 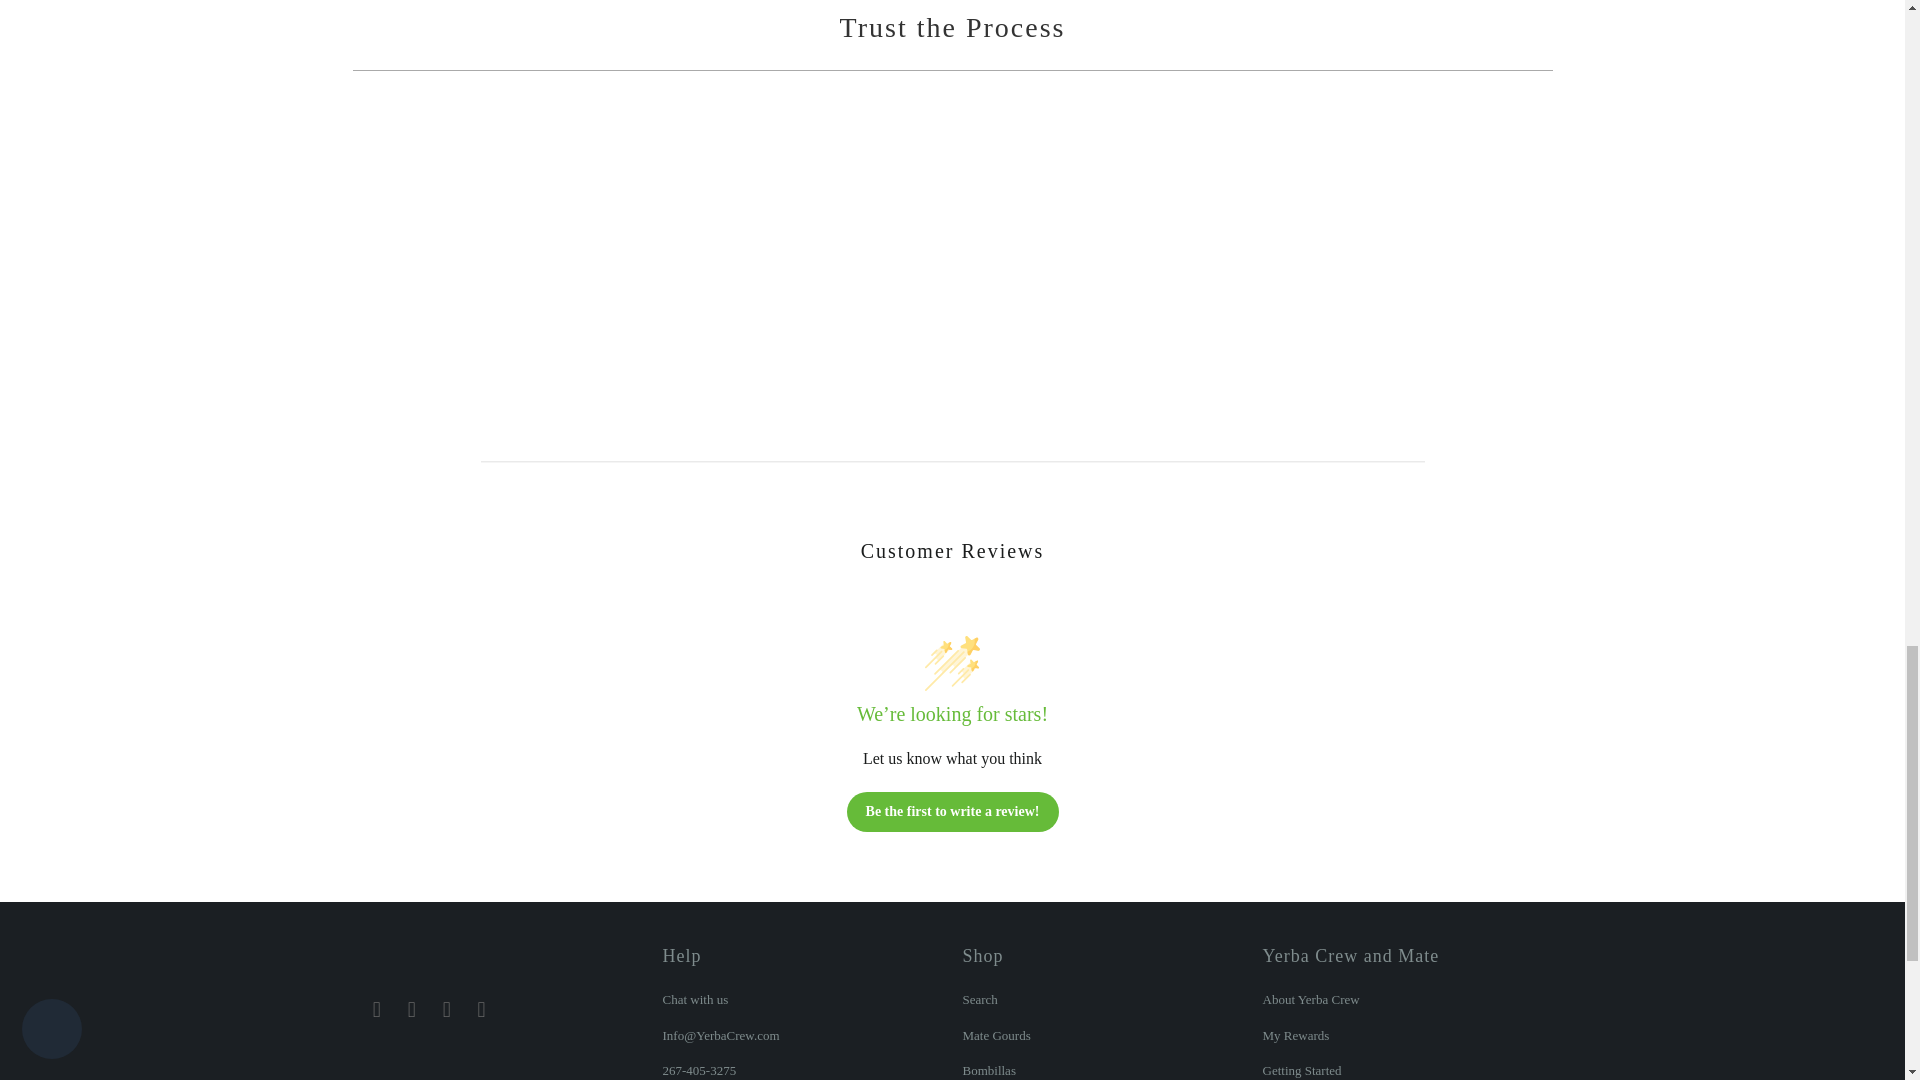 I want to click on Email Yerba Crew, so click(x=376, y=1009).